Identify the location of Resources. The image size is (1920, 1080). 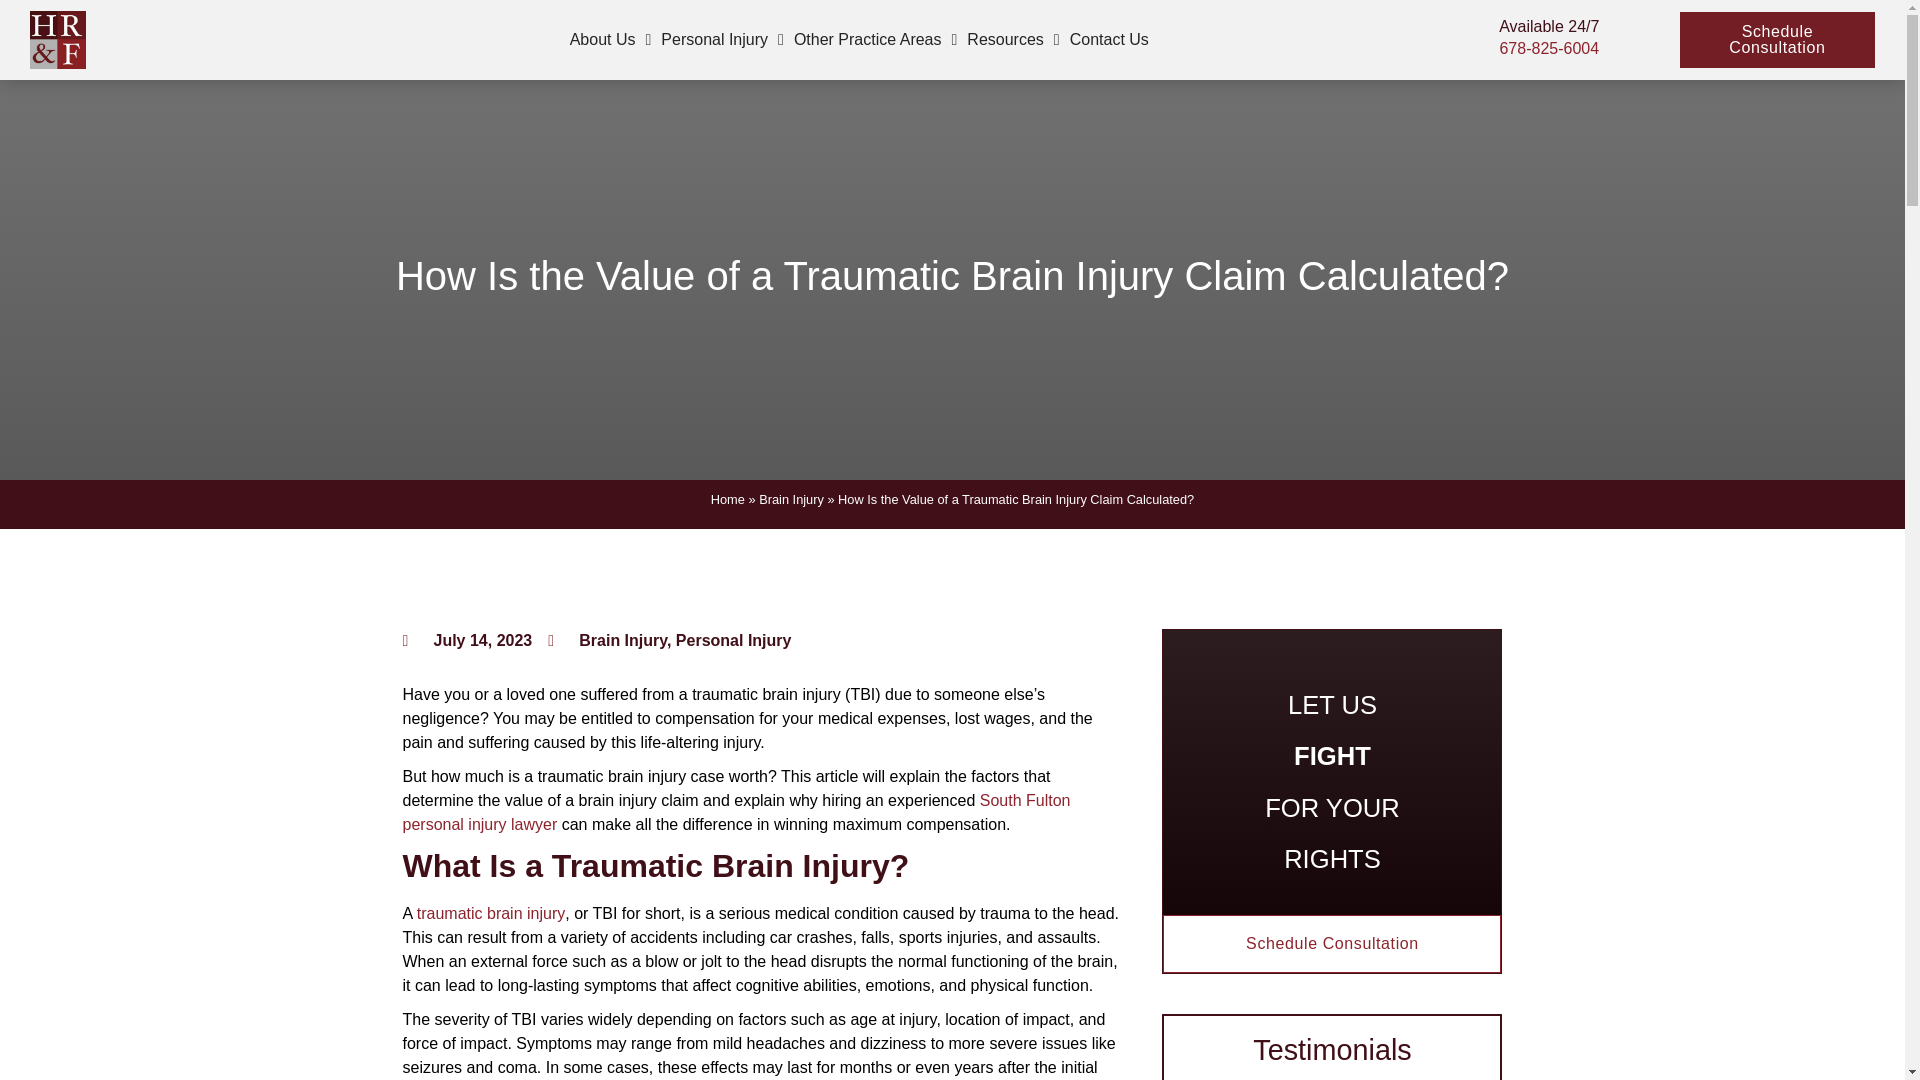
(1012, 40).